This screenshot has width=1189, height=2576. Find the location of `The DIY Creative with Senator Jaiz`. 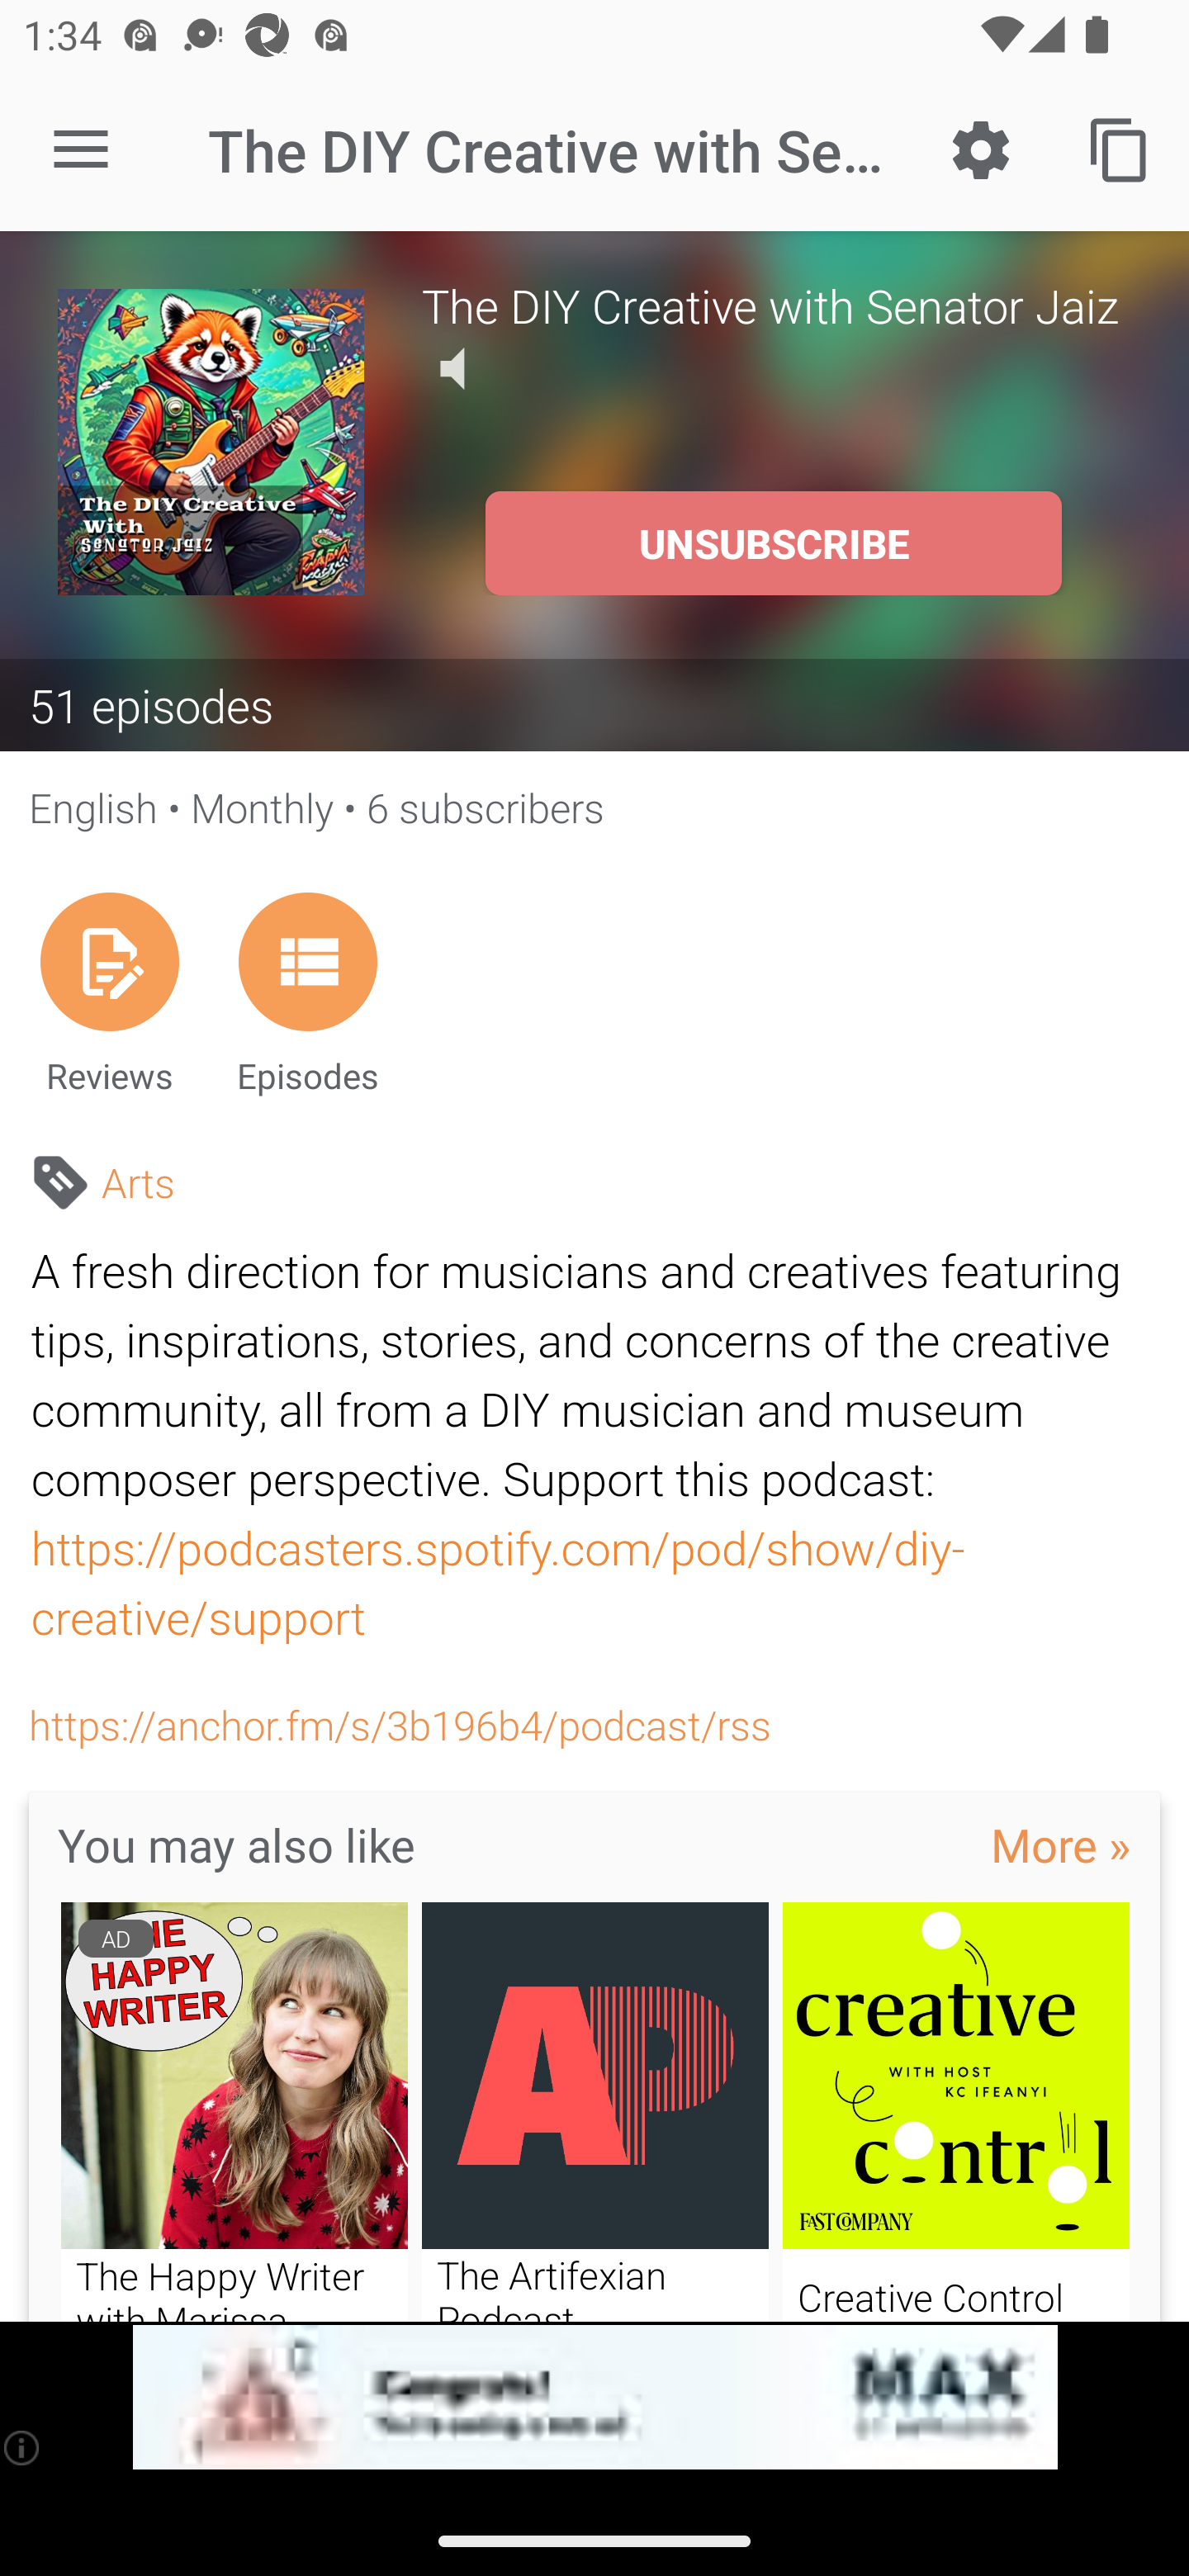

The DIY Creative with Senator Jaiz is located at coordinates (776, 305).